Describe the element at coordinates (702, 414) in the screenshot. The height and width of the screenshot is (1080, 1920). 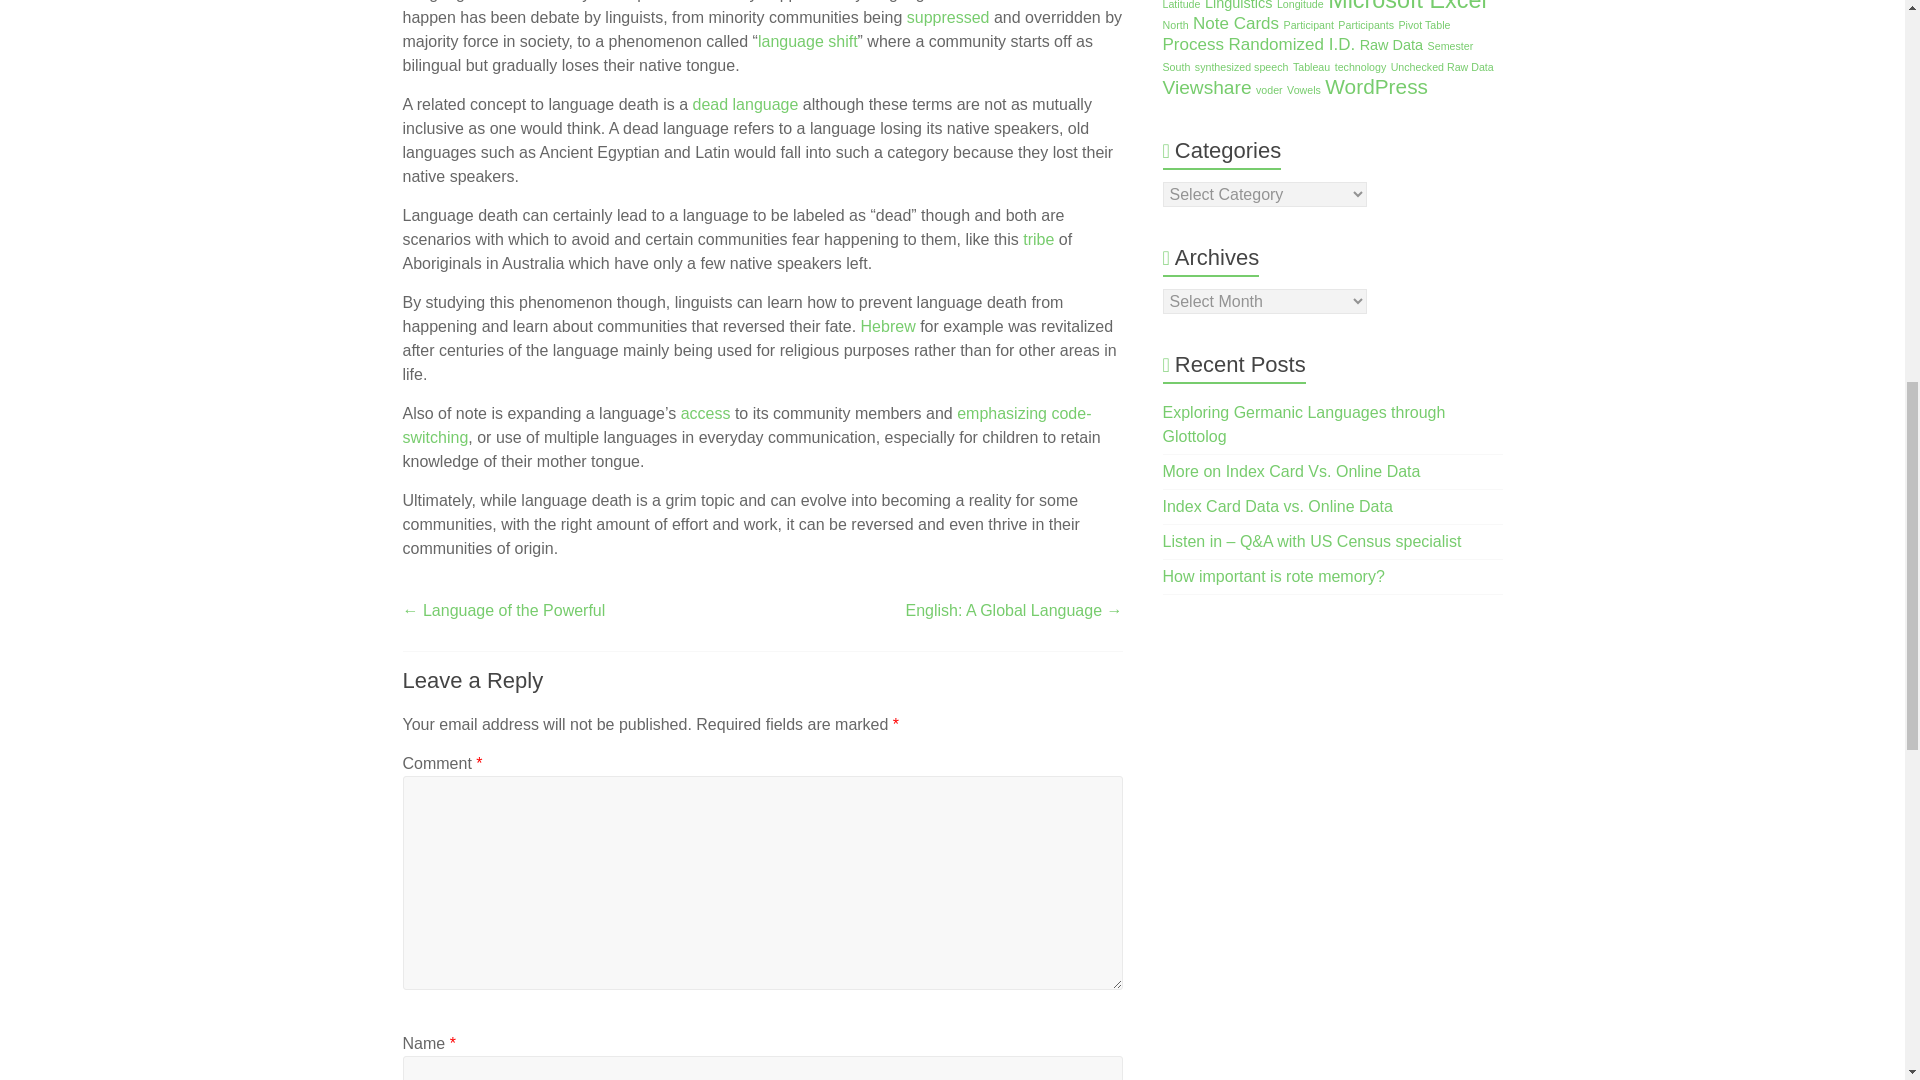
I see `access` at that location.